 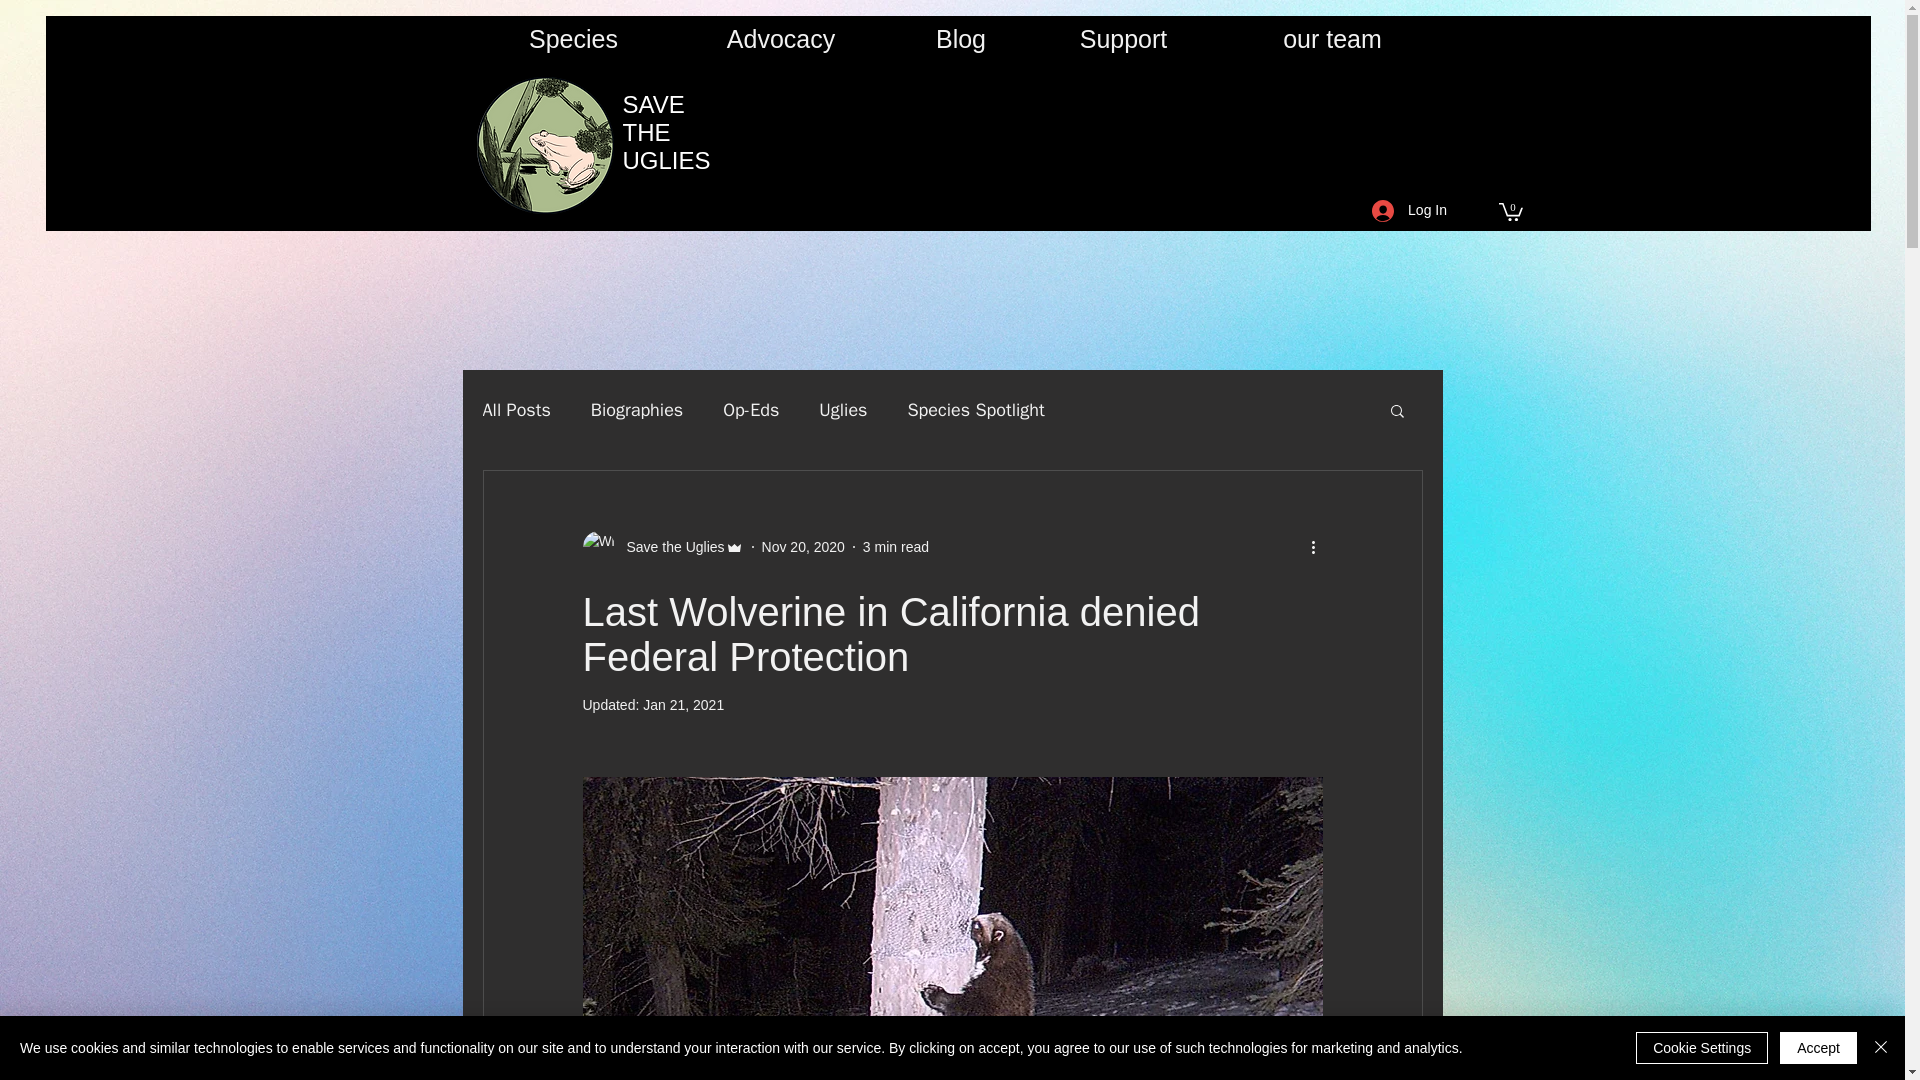 I want to click on Log In, so click(x=1409, y=210).